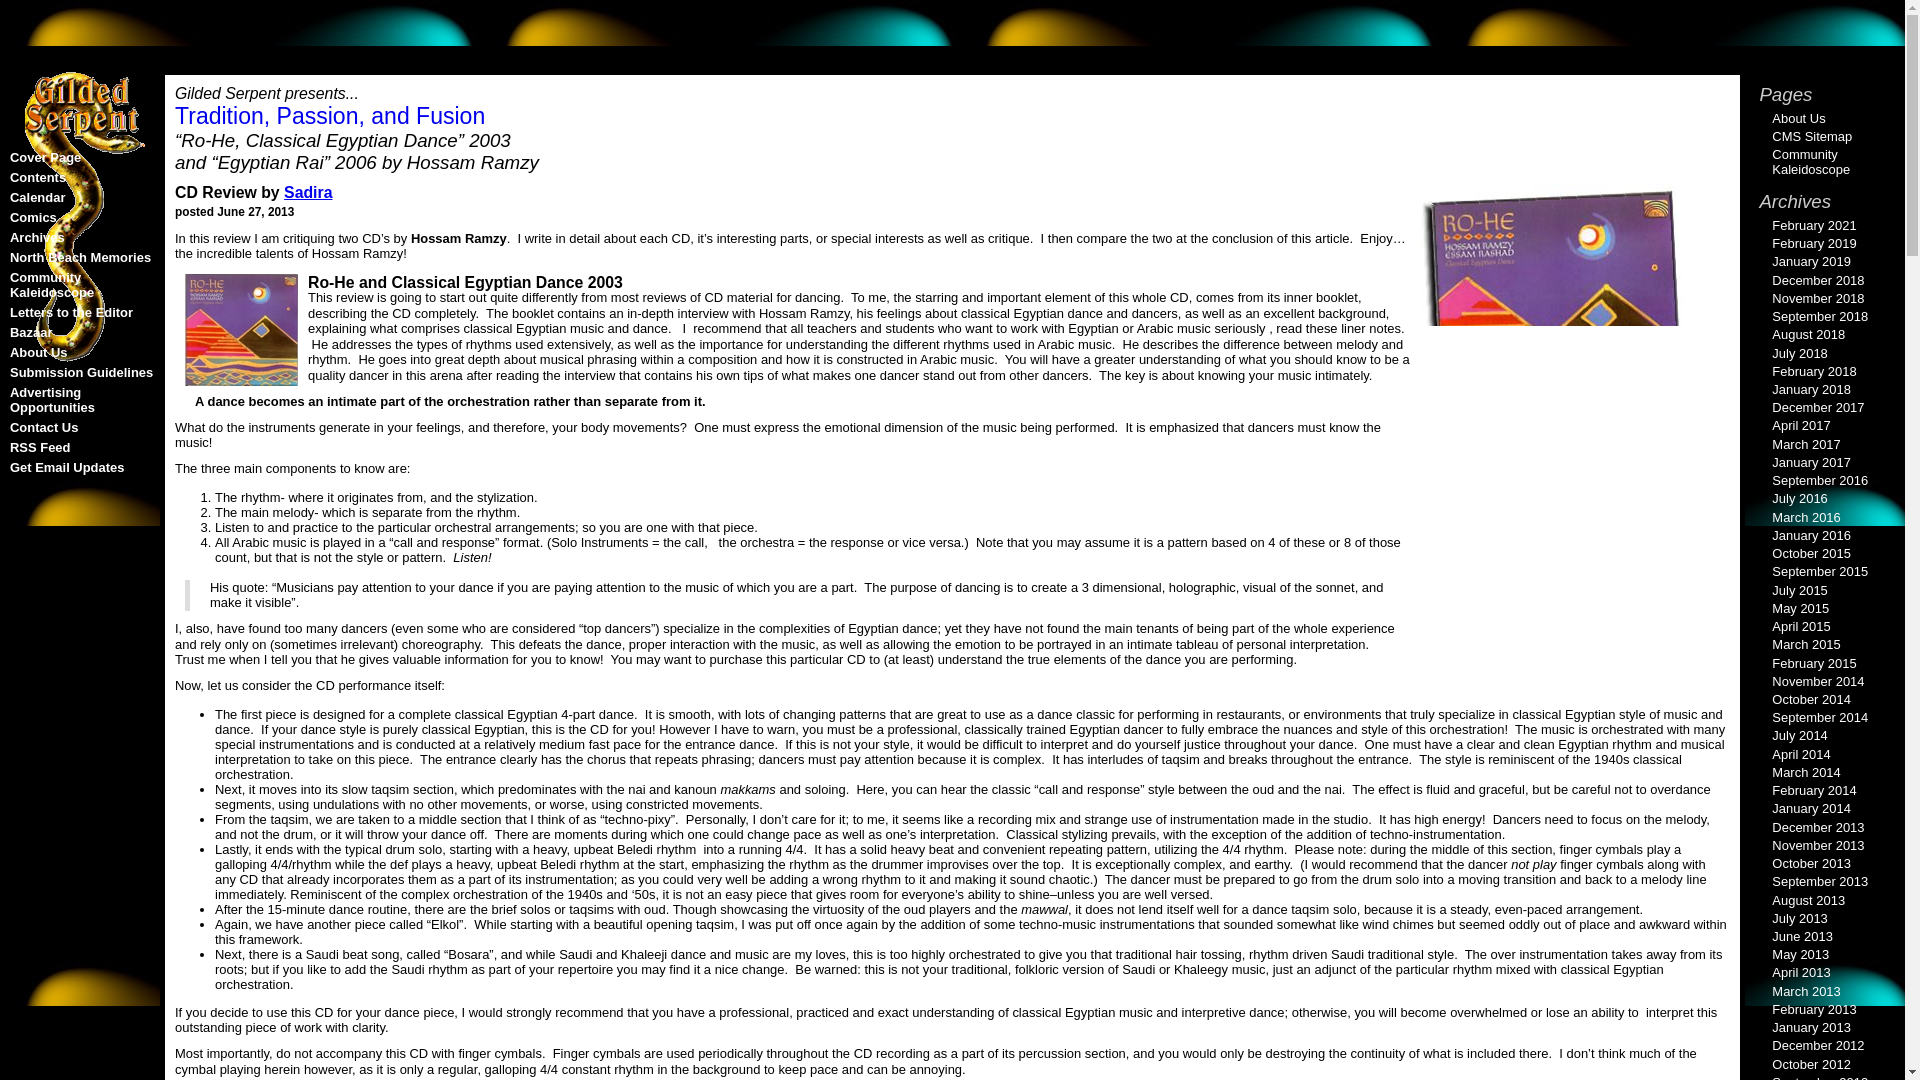 Image resolution: width=1920 pixels, height=1080 pixels. What do you see at coordinates (30, 332) in the screenshot?
I see `Bazaar` at bounding box center [30, 332].